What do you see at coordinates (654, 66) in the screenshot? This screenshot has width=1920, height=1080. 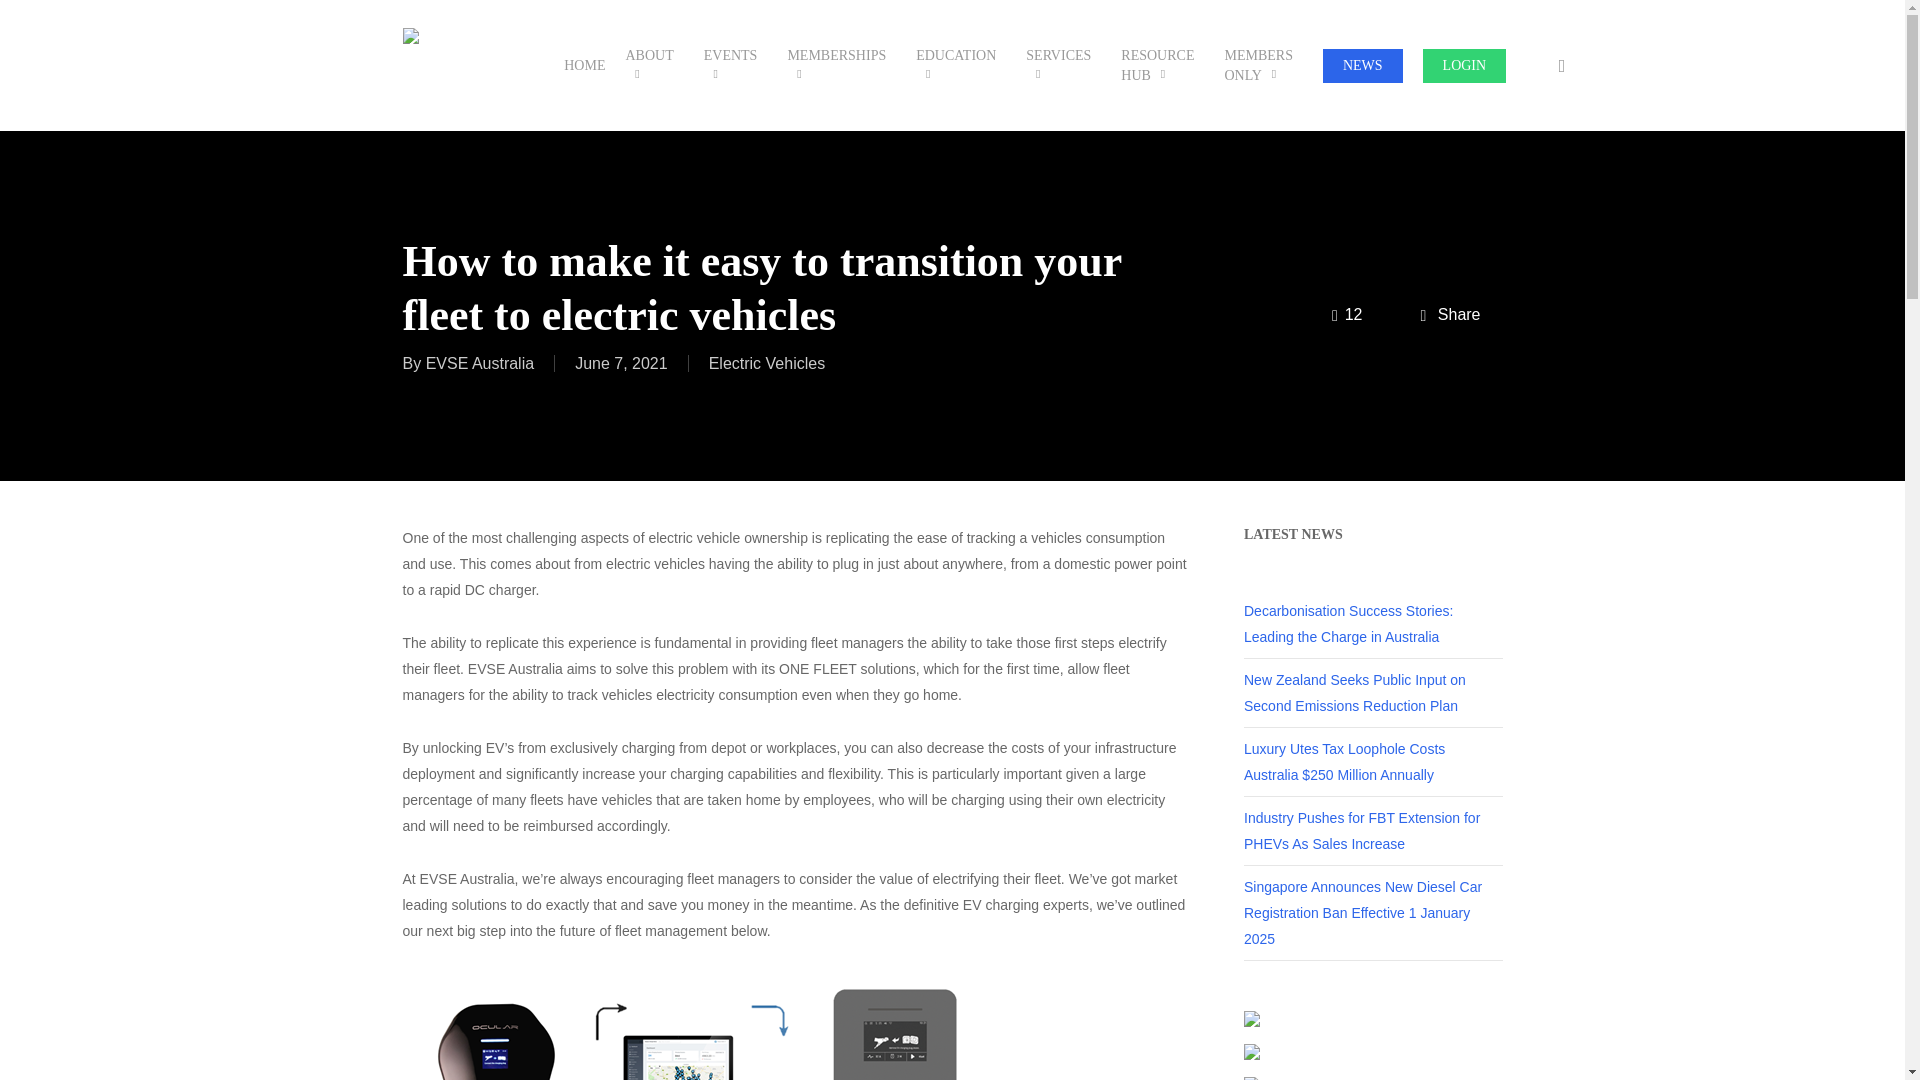 I see `ABOUT` at bounding box center [654, 66].